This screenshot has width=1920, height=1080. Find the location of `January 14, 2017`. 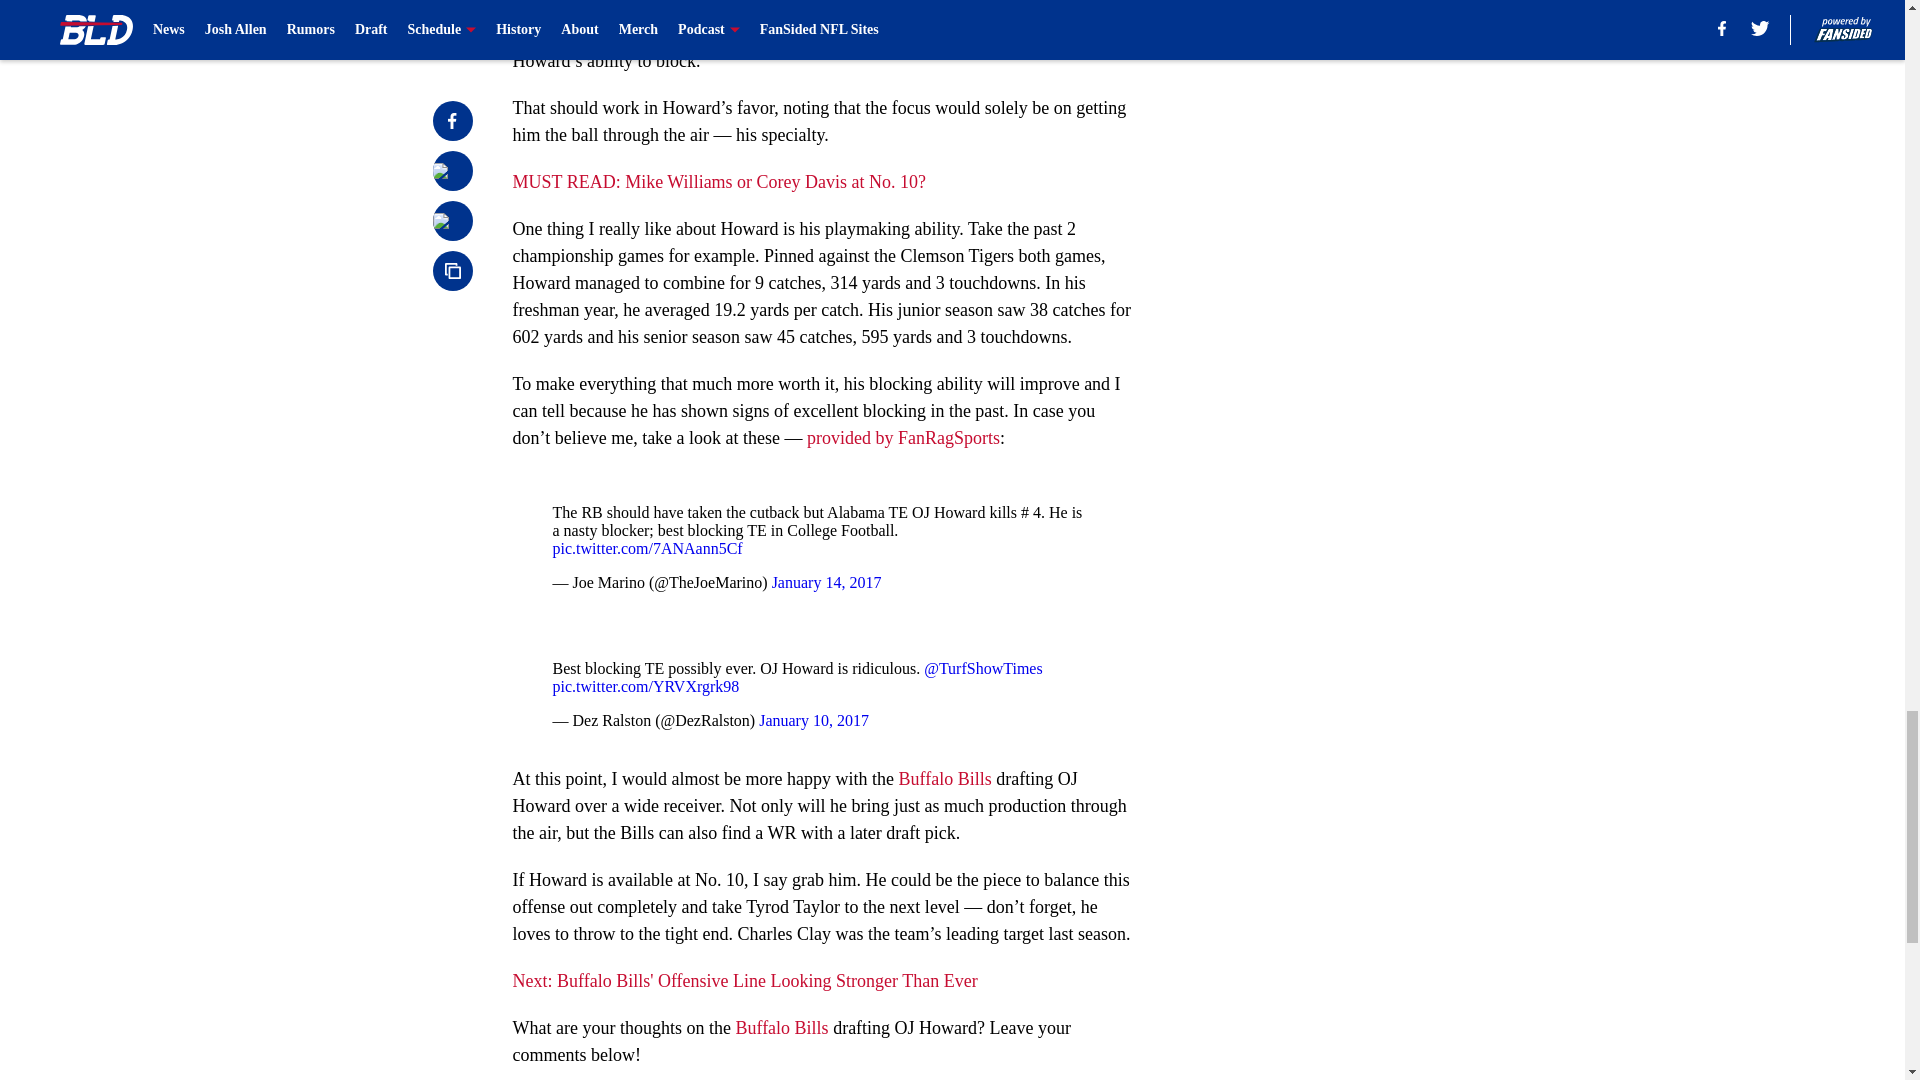

January 14, 2017 is located at coordinates (826, 582).